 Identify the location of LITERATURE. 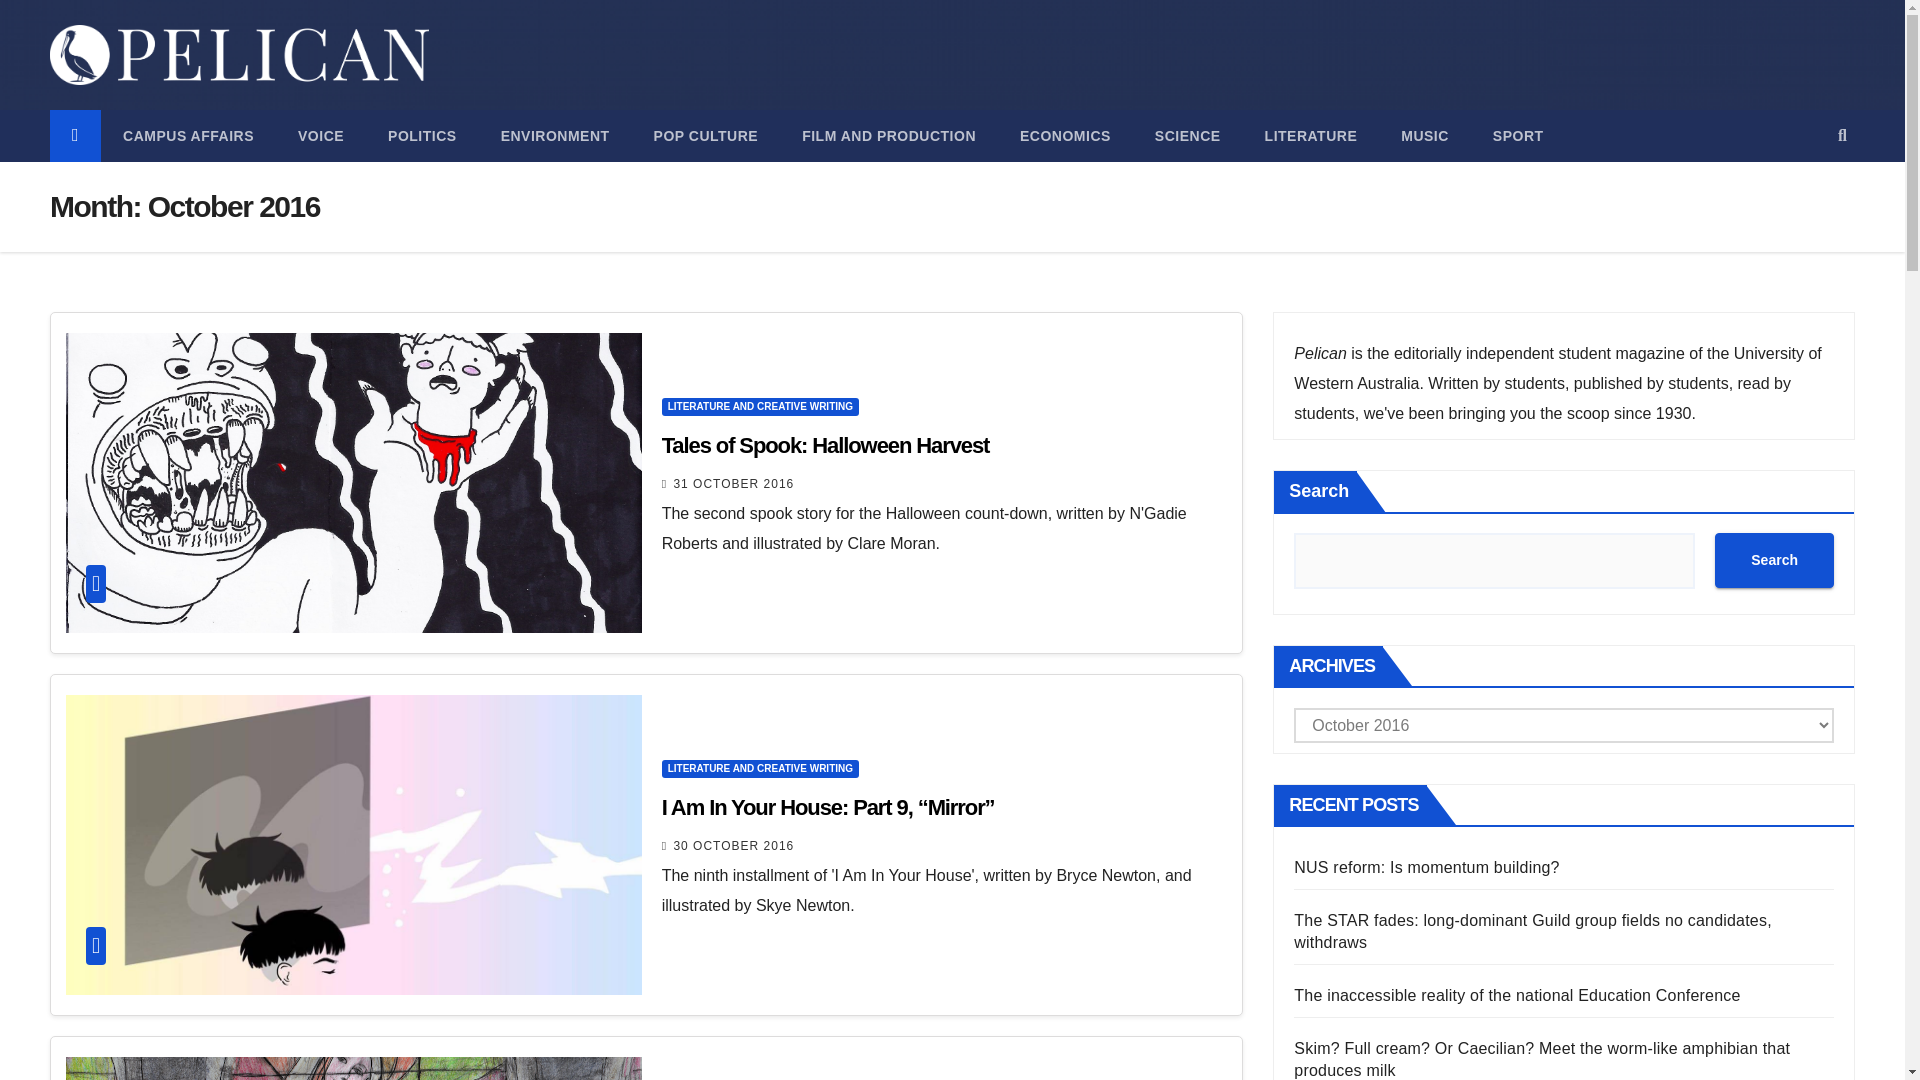
(1311, 136).